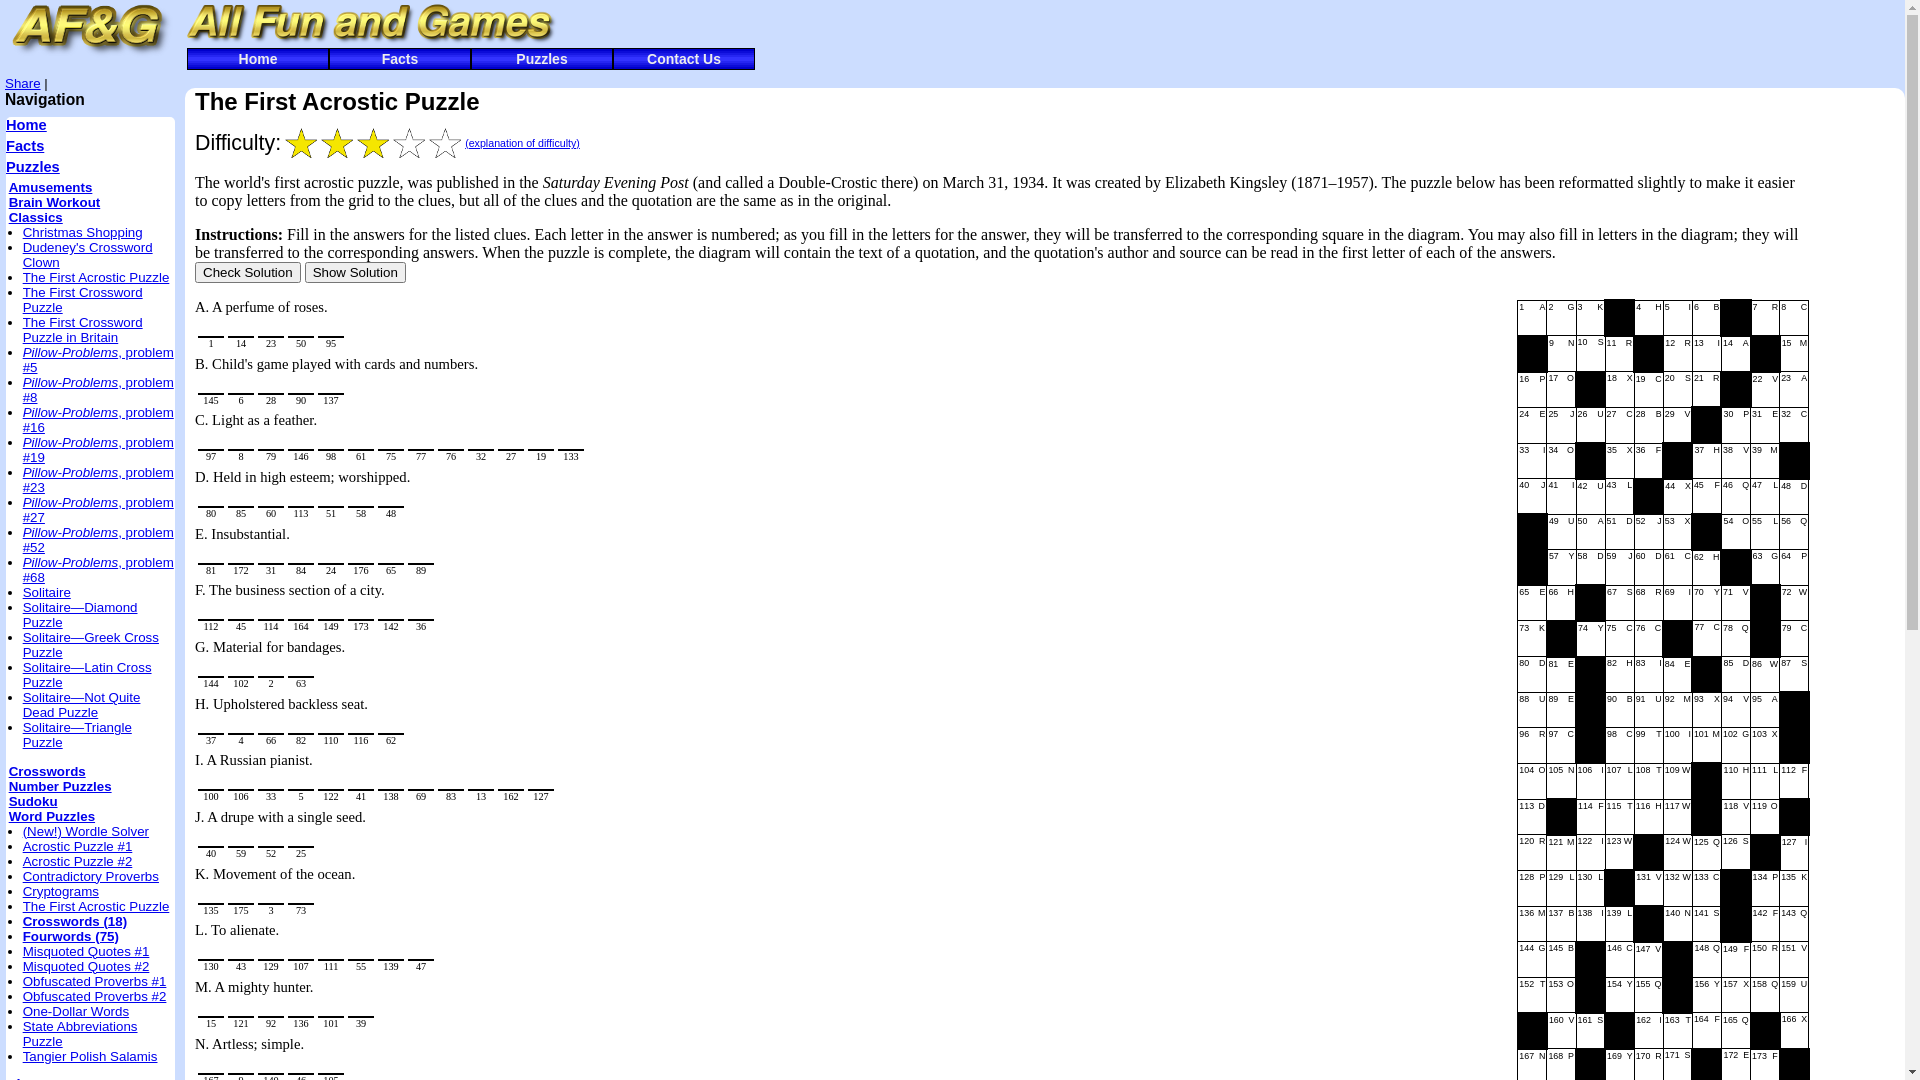 This screenshot has height=1080, width=1920. What do you see at coordinates (1706, 318) in the screenshot?
I see `6
B` at bounding box center [1706, 318].